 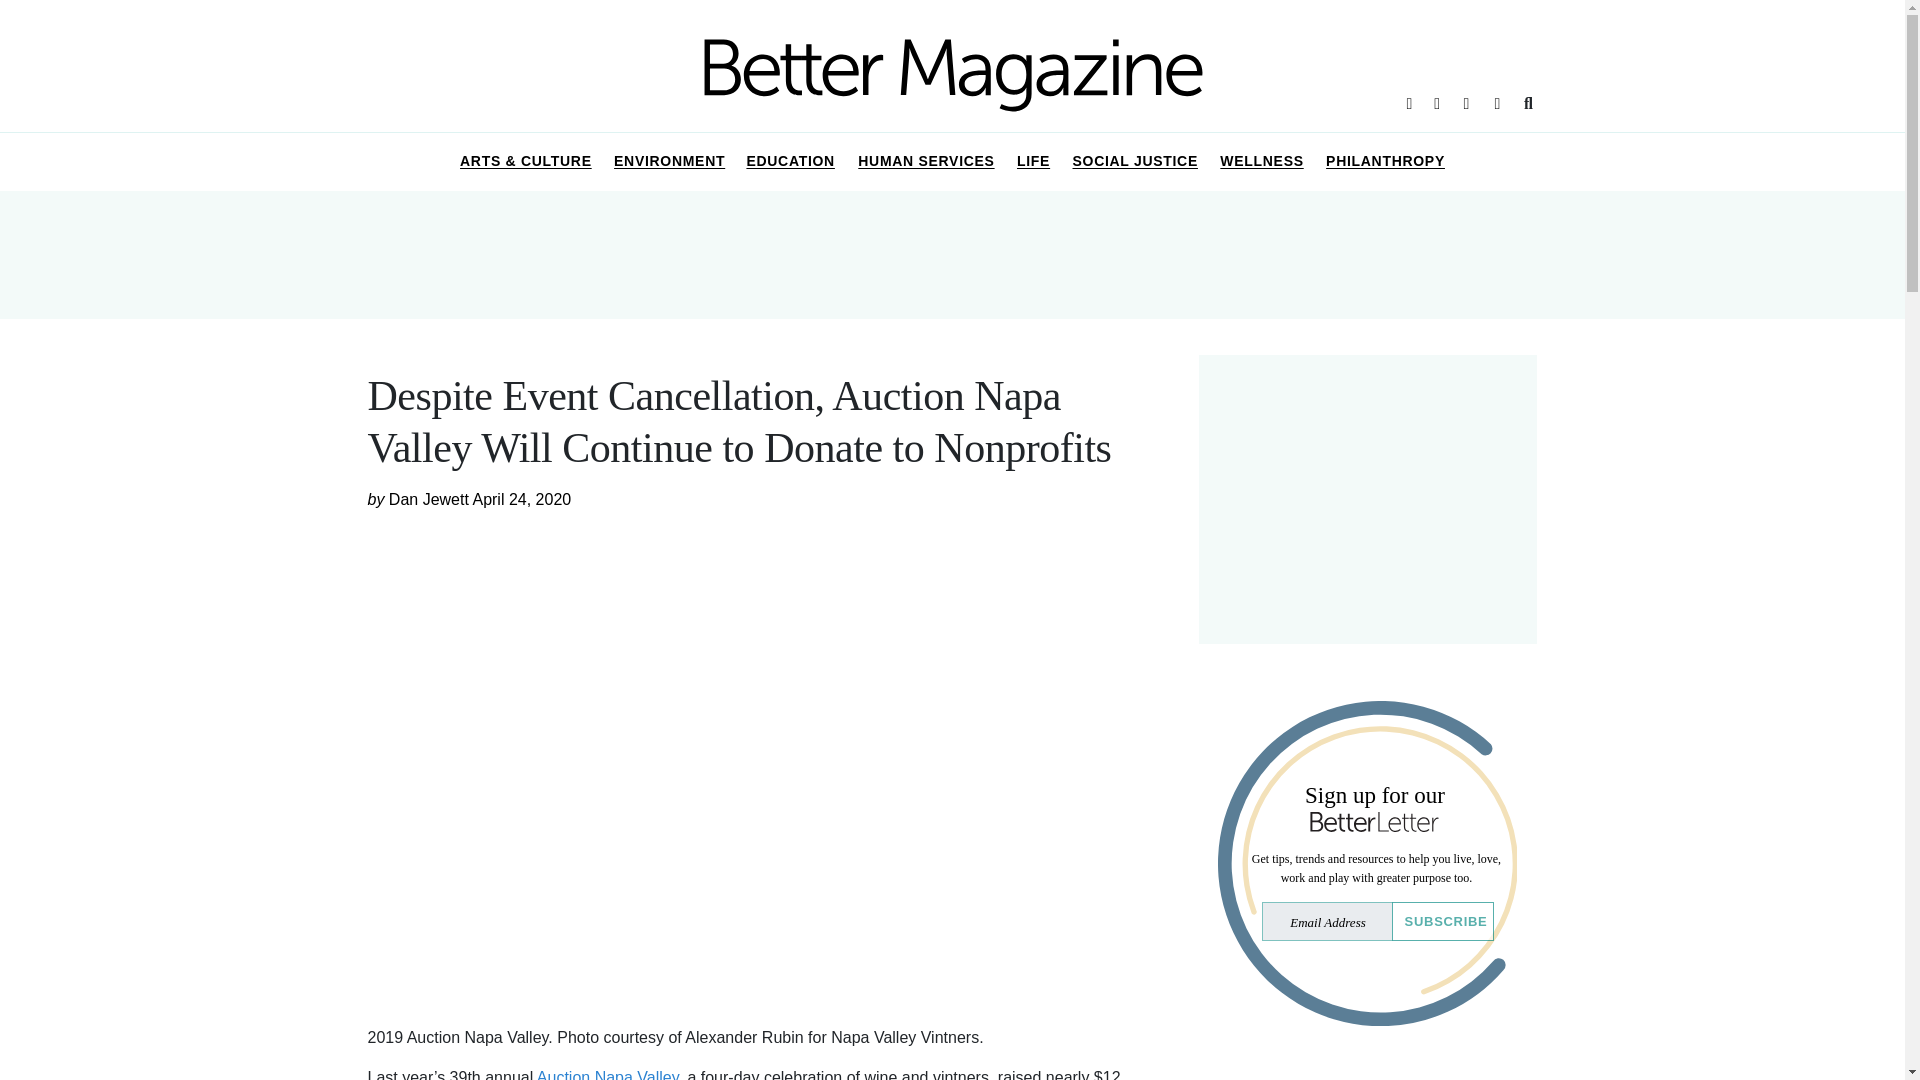 What do you see at coordinates (1385, 162) in the screenshot?
I see `PHILANTHROPY` at bounding box center [1385, 162].